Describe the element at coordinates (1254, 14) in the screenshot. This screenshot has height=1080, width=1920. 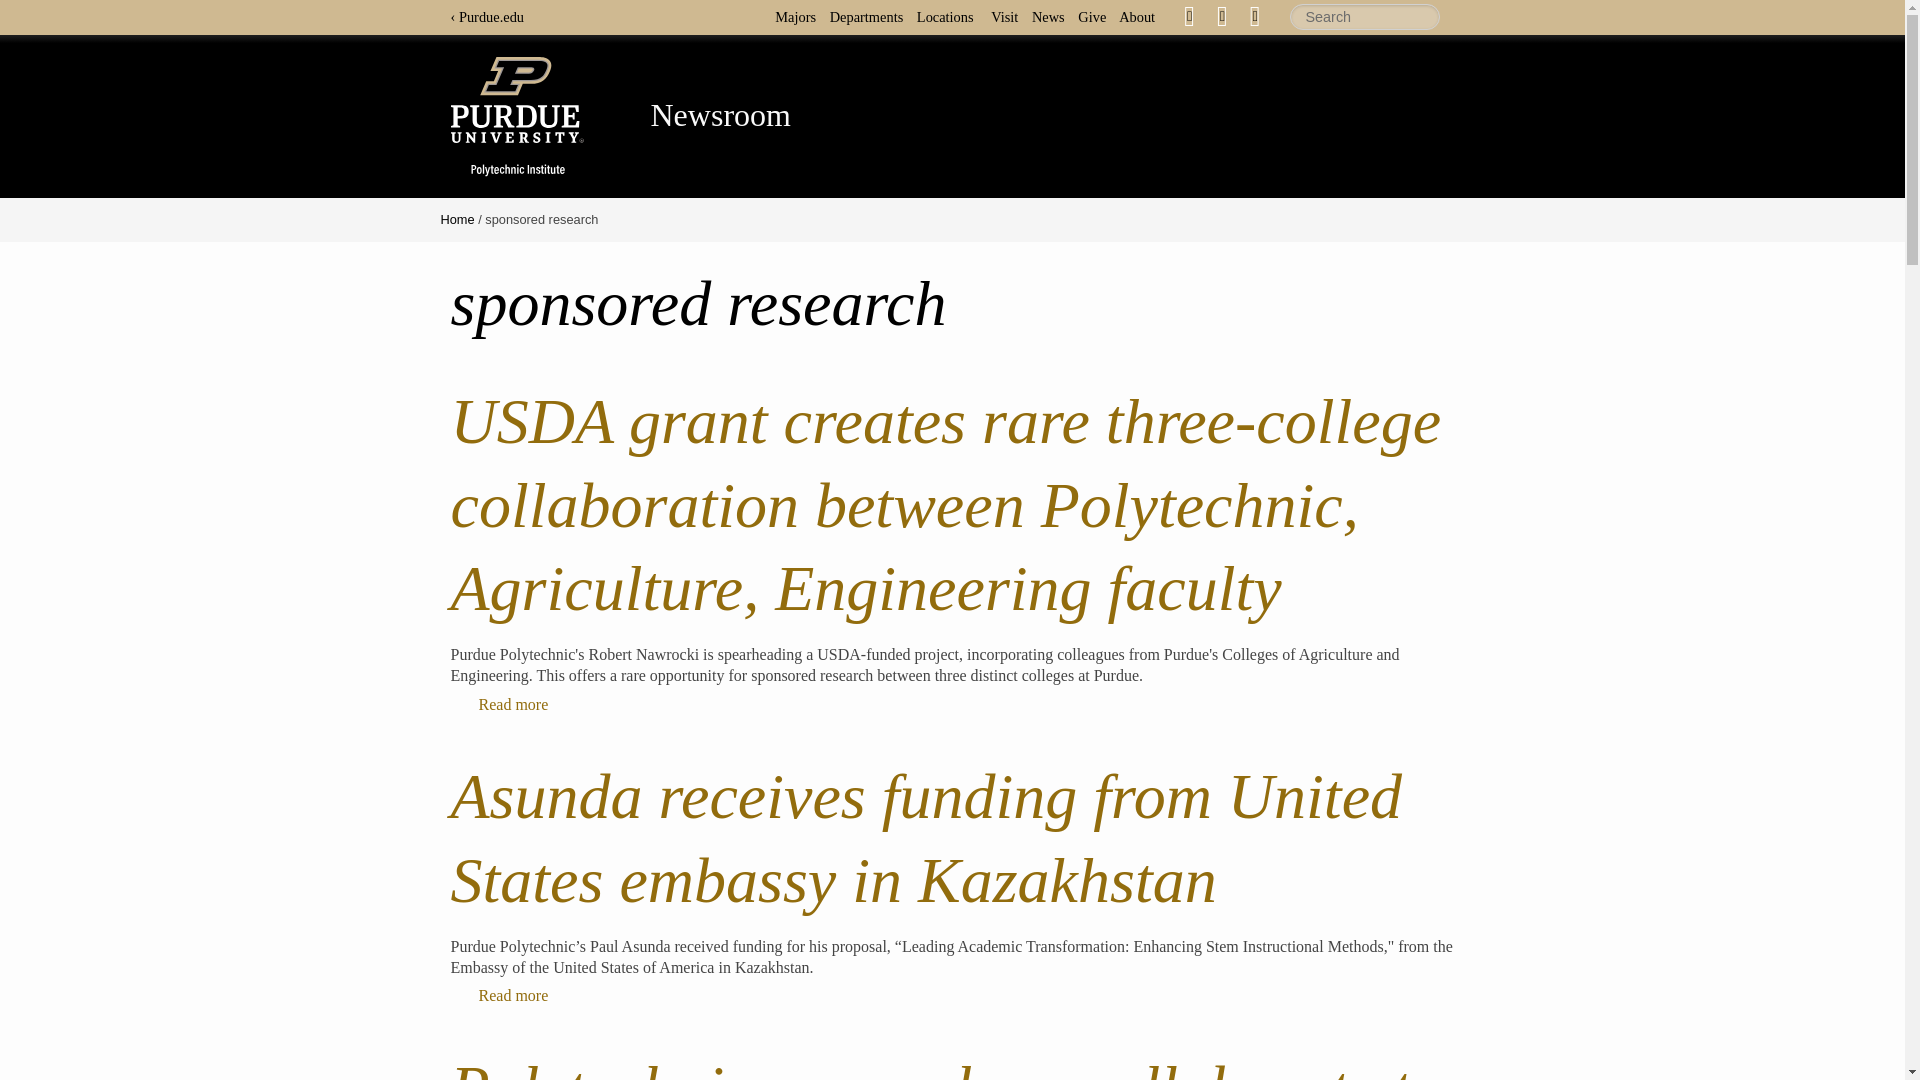
I see `Link to instagram` at that location.